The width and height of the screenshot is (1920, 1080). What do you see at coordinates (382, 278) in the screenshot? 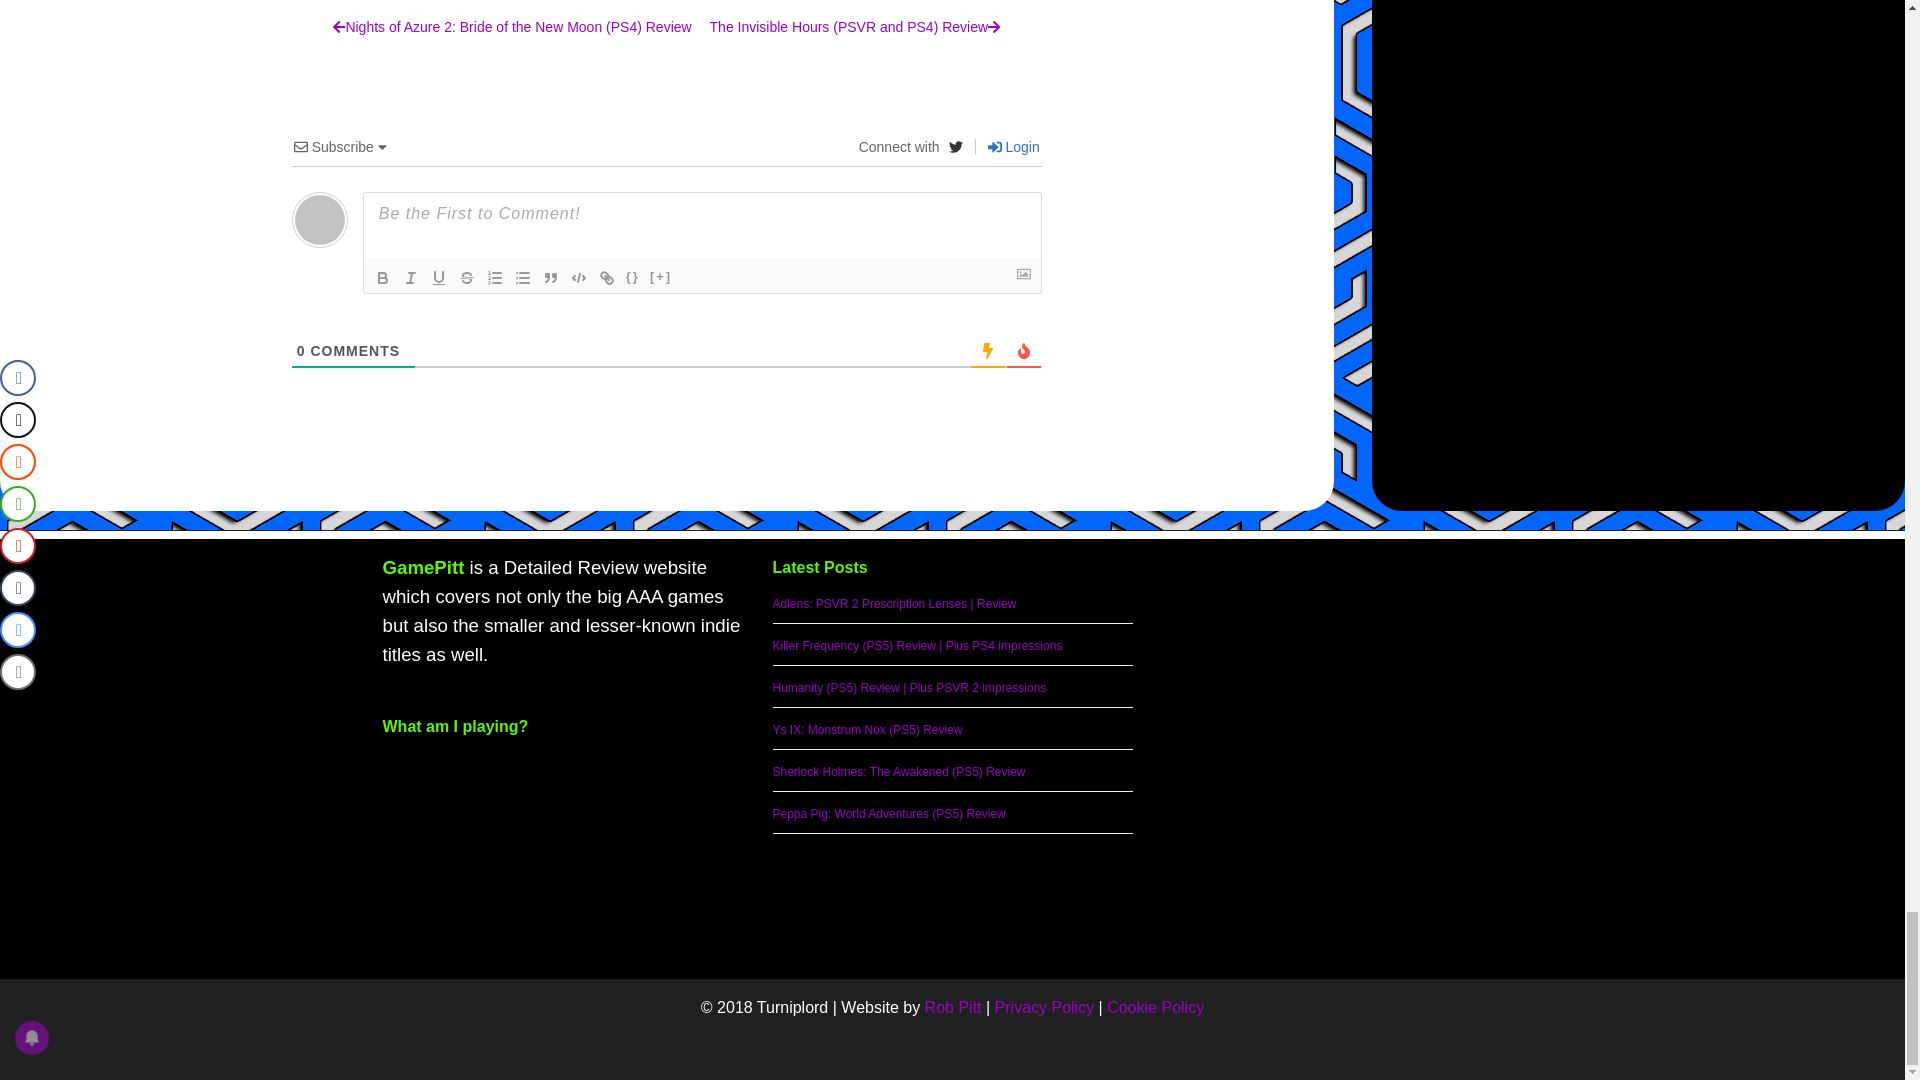
I see `Bold` at bounding box center [382, 278].